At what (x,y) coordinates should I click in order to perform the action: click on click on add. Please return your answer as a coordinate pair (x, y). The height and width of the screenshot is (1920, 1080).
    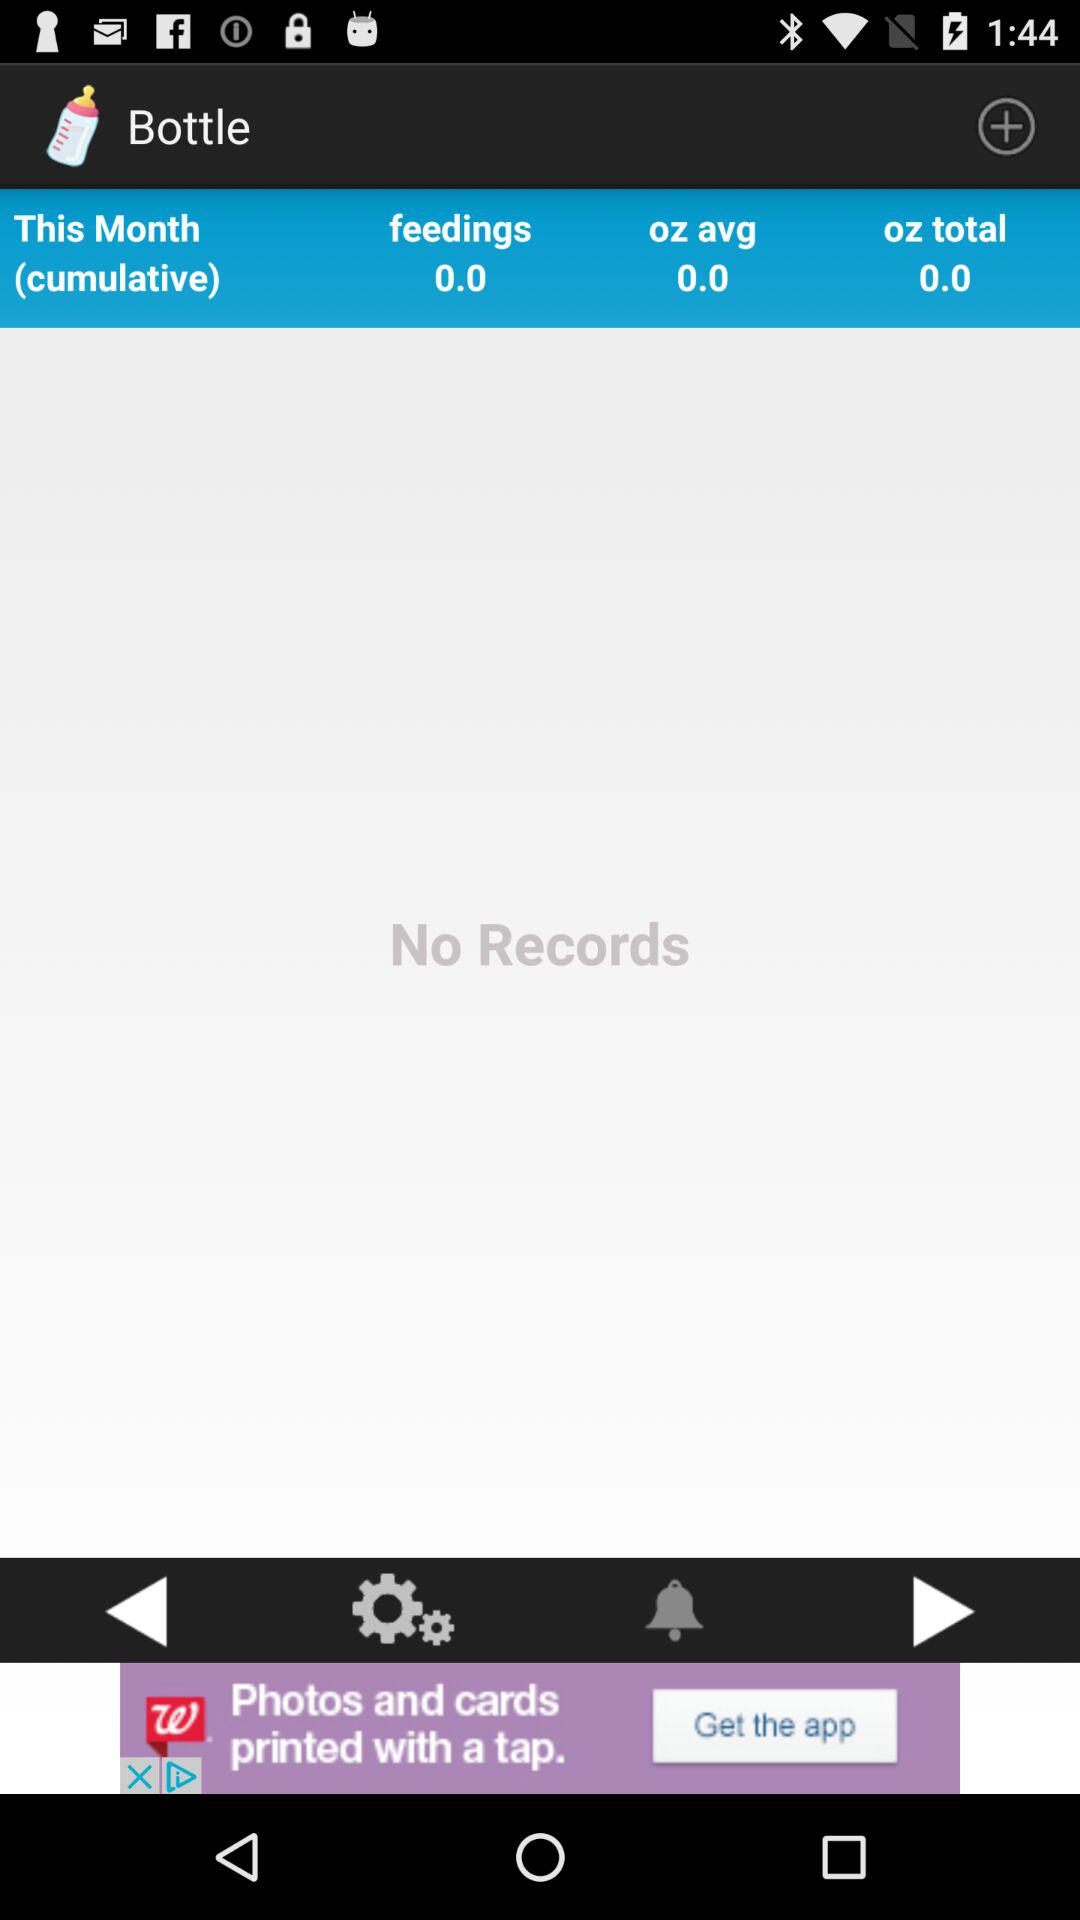
    Looking at the image, I should click on (540, 1728).